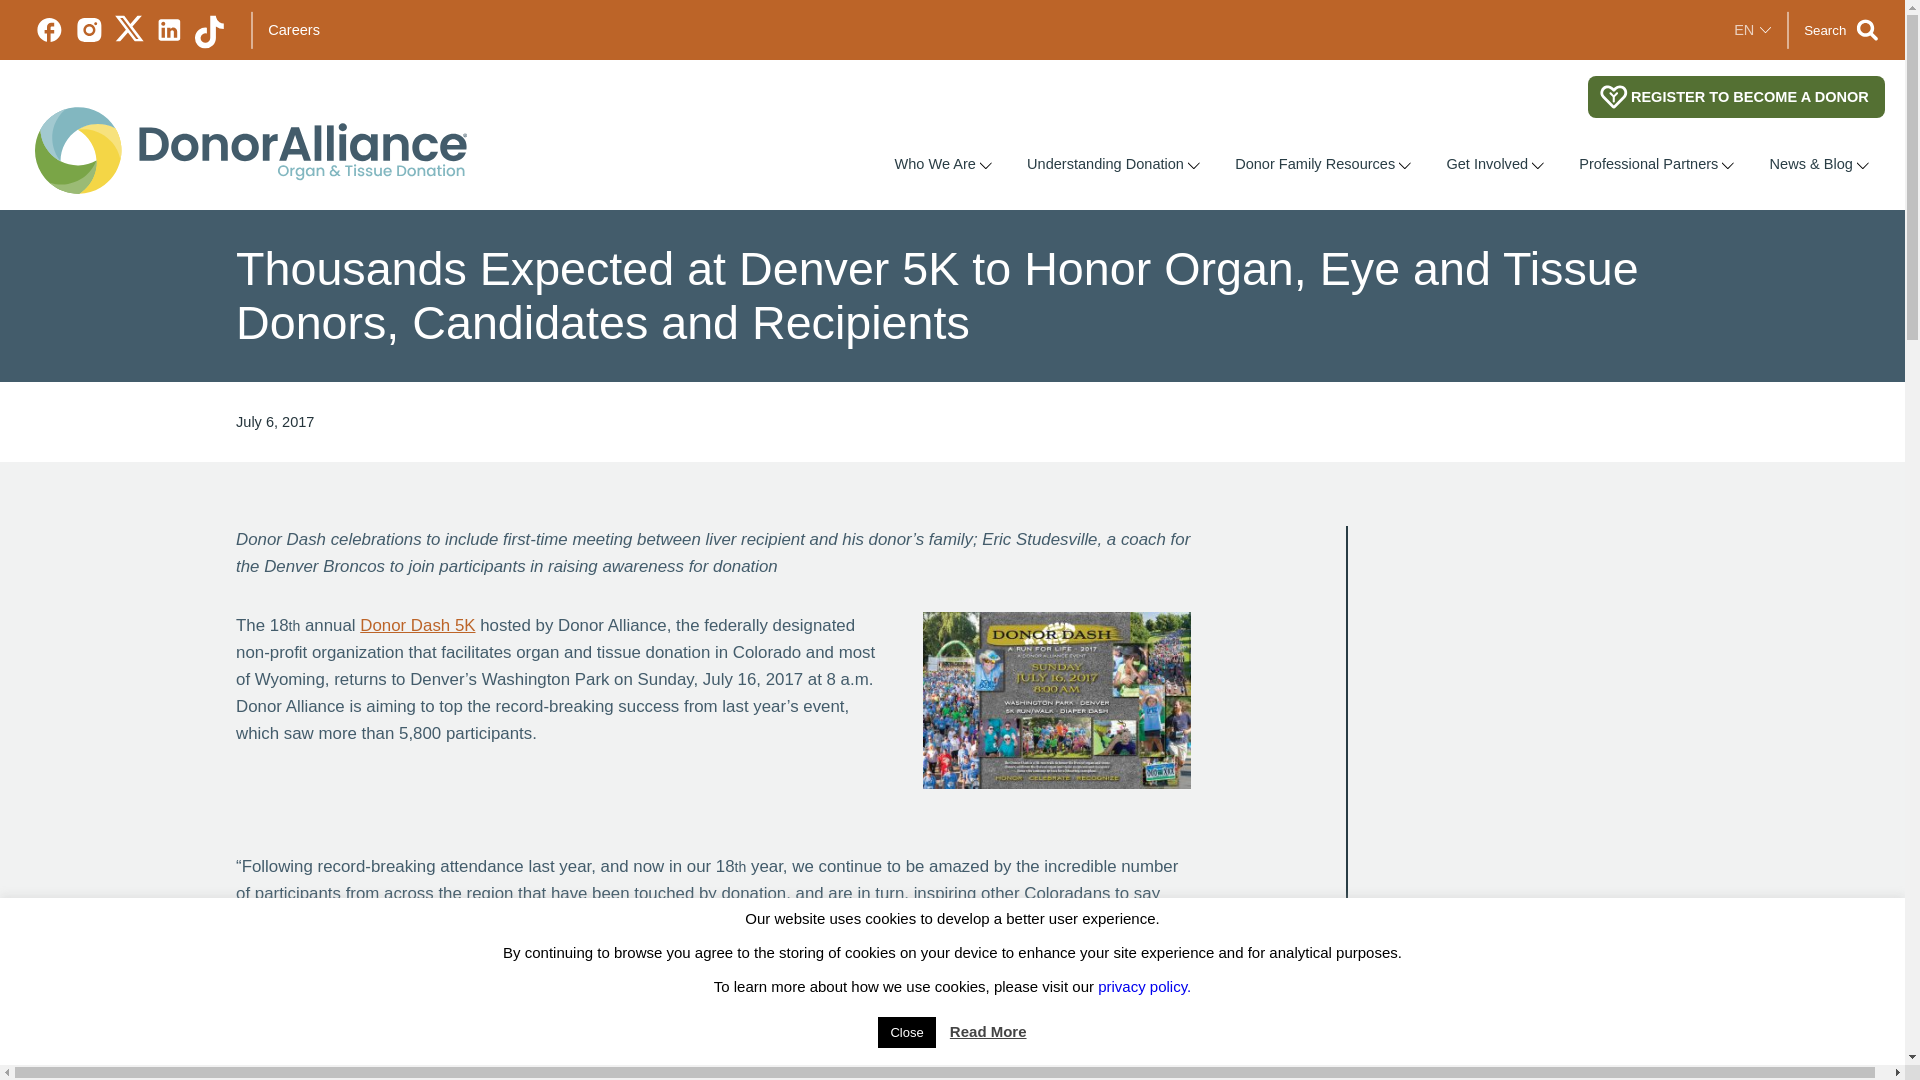 This screenshot has height=1080, width=1920. I want to click on Search, so click(1840, 30).